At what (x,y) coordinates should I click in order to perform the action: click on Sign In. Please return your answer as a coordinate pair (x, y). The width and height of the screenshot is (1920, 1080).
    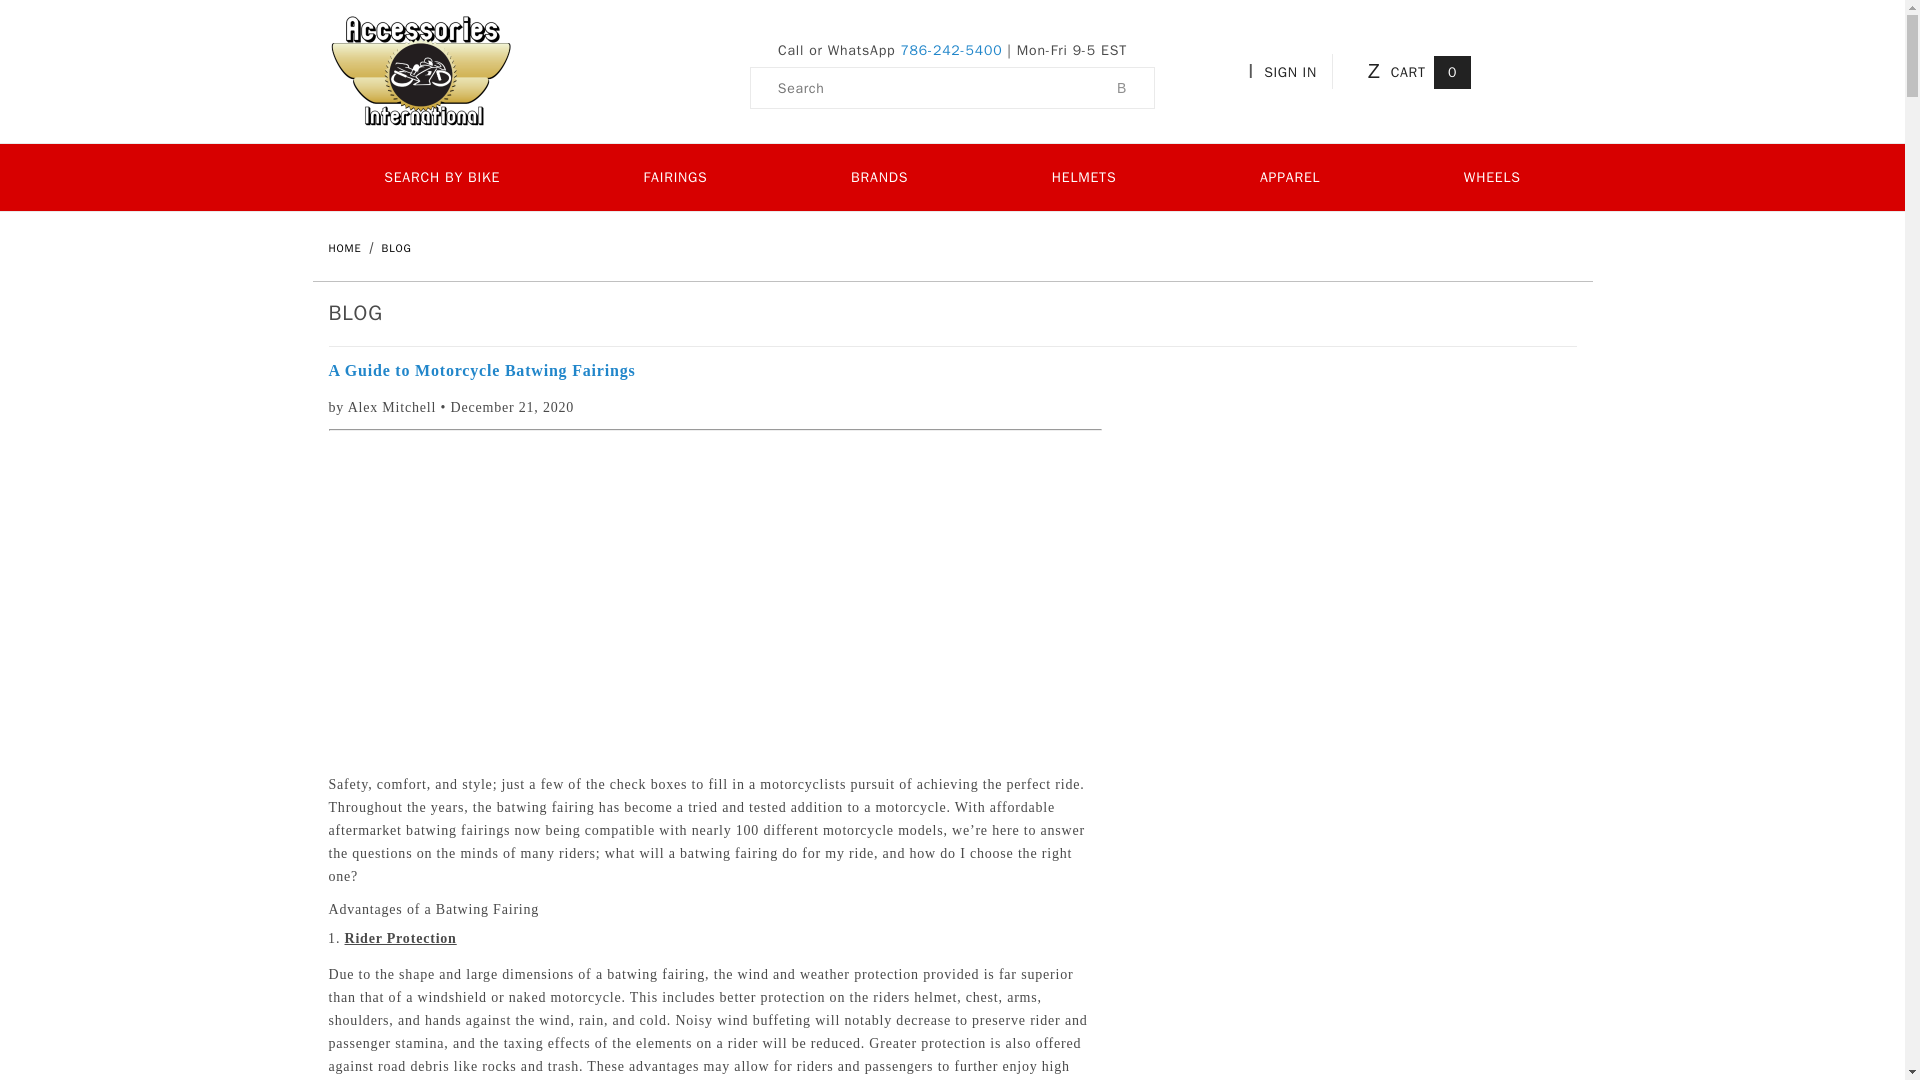
    Looking at the image, I should click on (1412, 316).